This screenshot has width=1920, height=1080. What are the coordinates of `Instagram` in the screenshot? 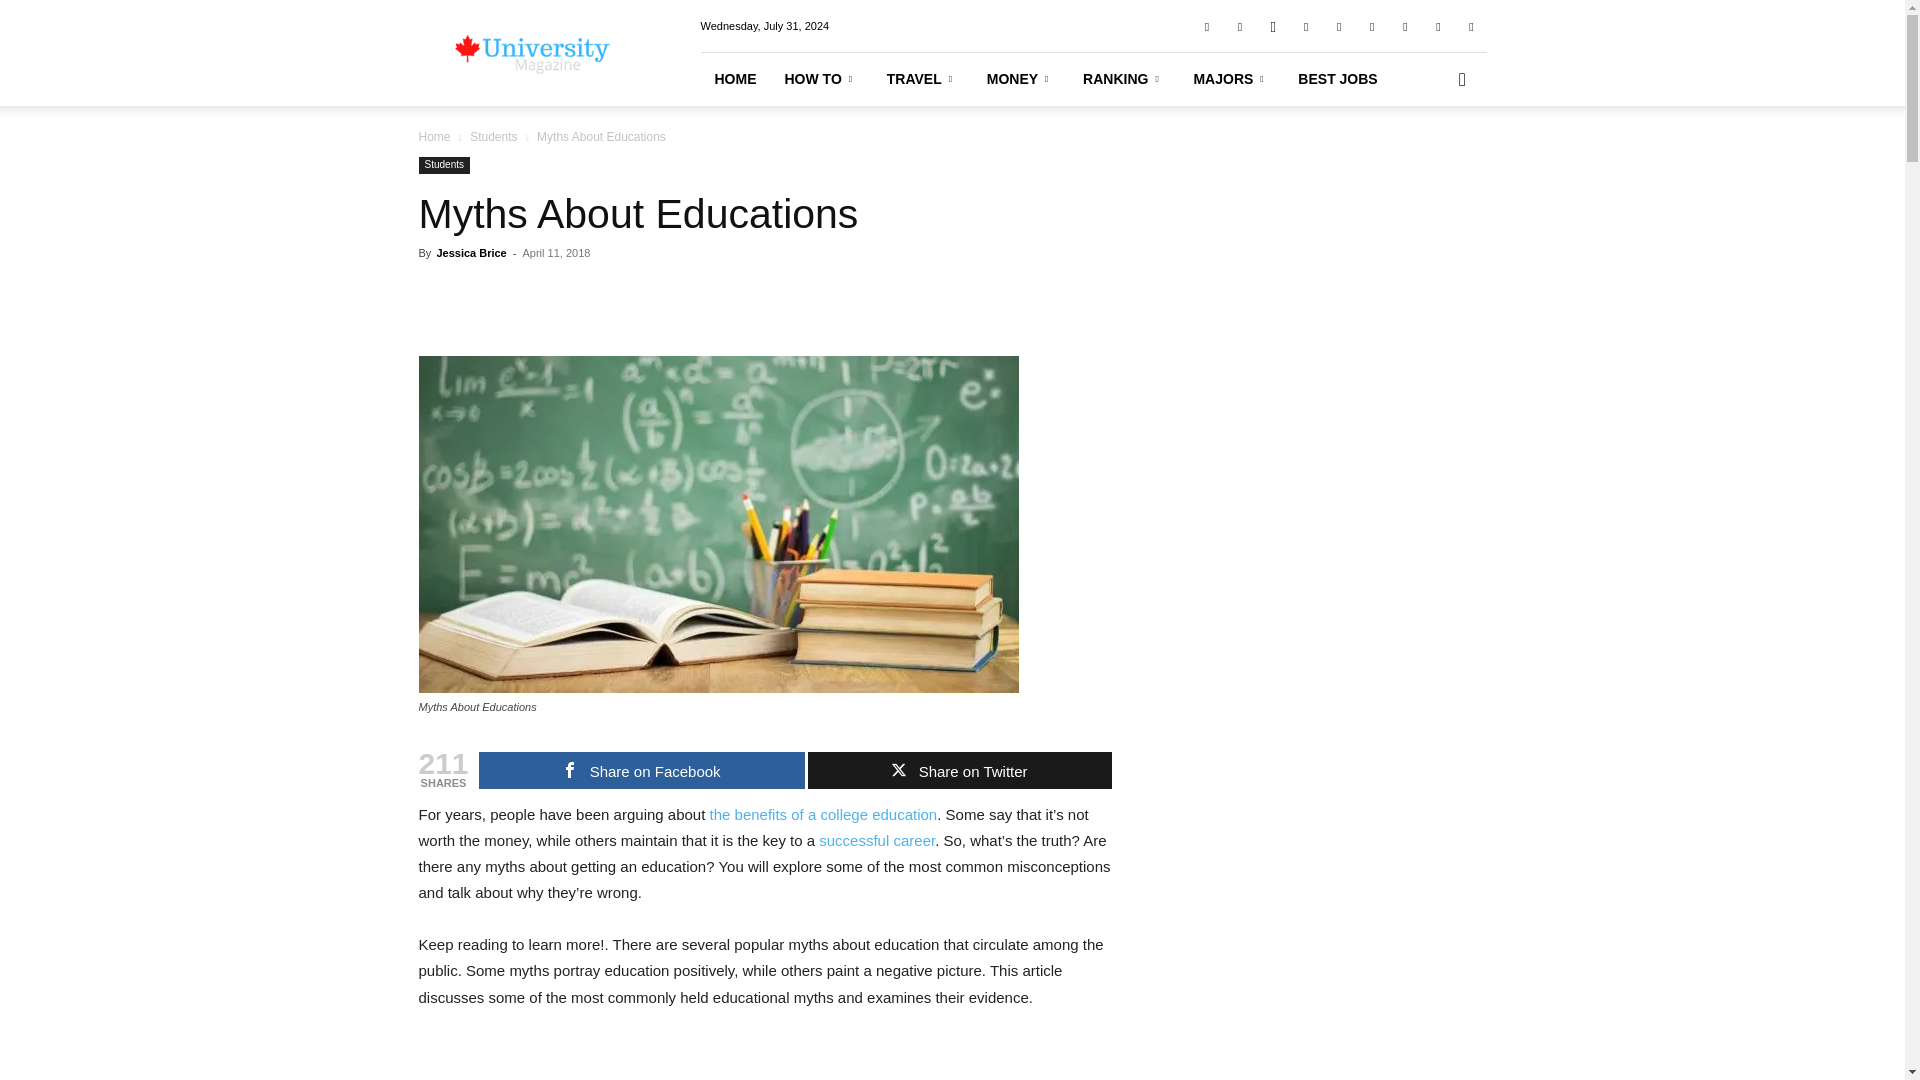 It's located at (1272, 25).